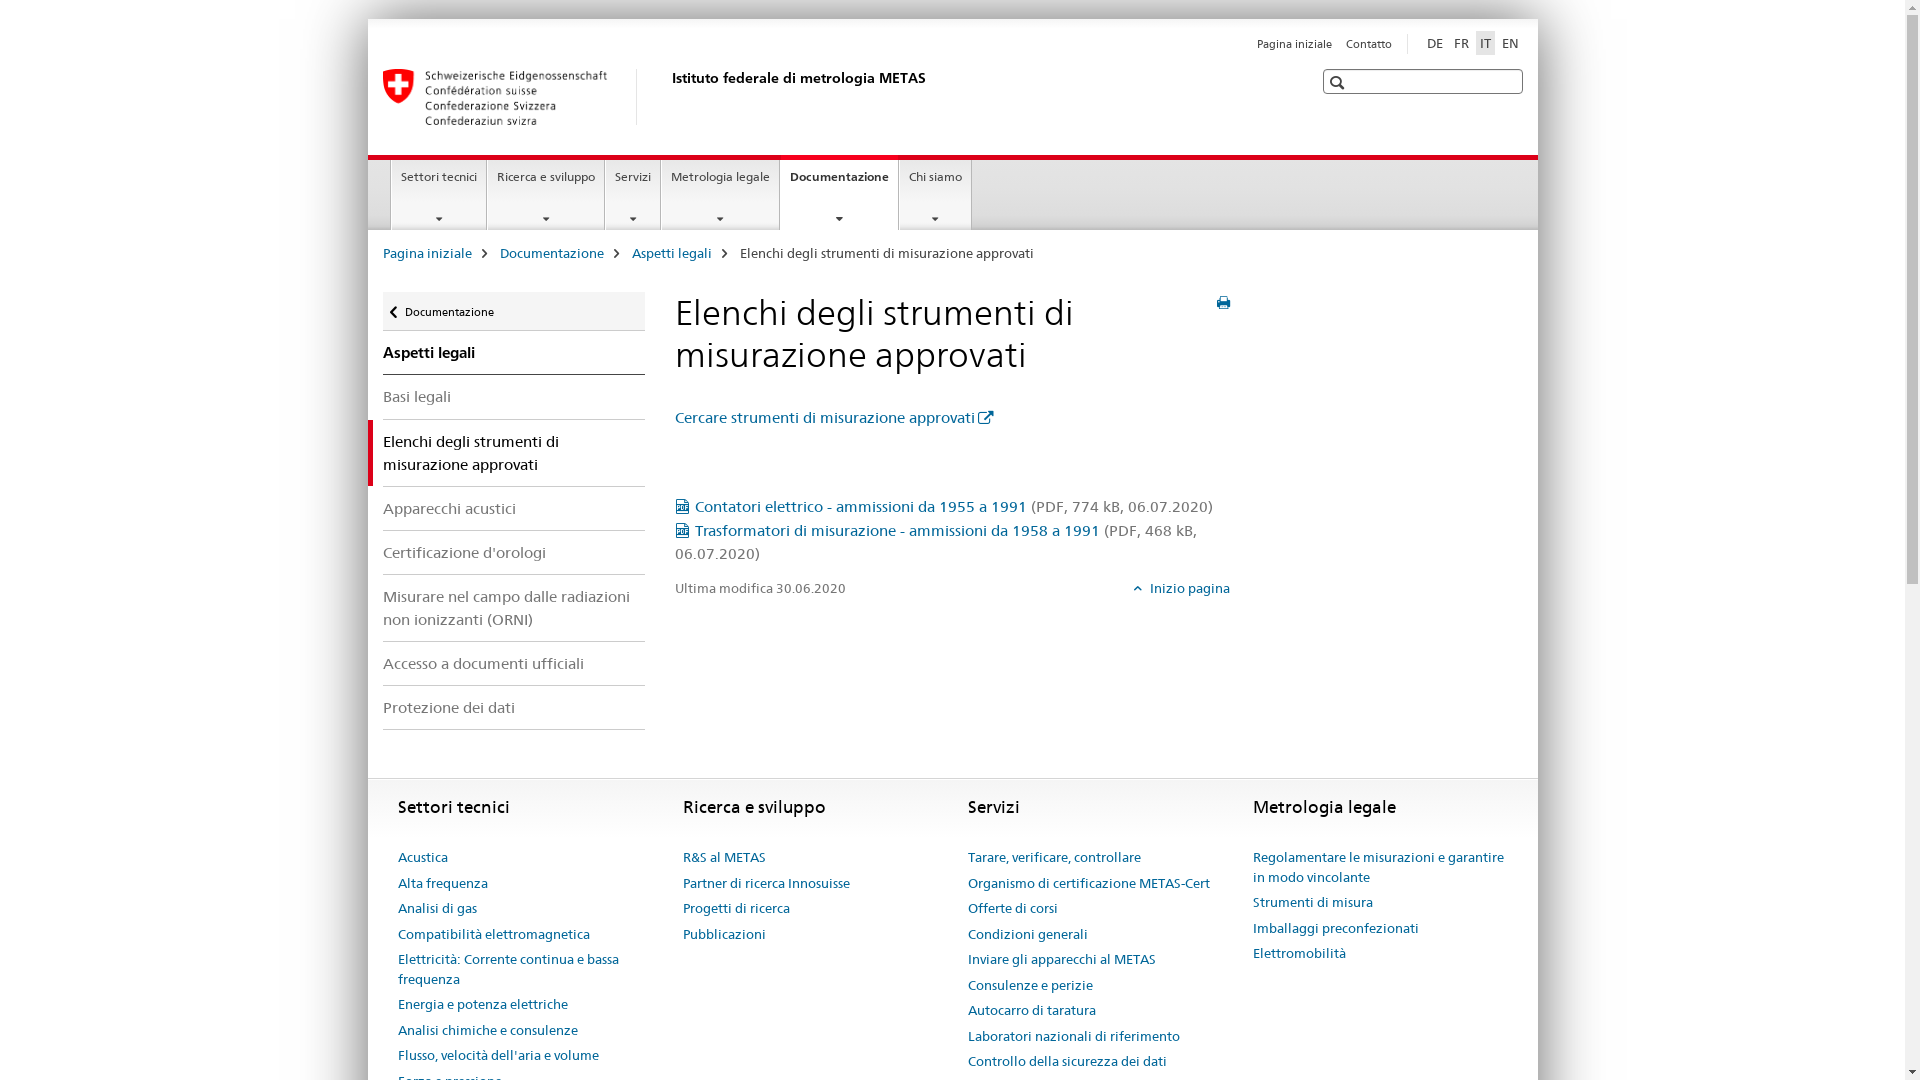 This screenshot has width=1920, height=1080. What do you see at coordinates (439, 195) in the screenshot?
I see `Settori tecnici` at bounding box center [439, 195].